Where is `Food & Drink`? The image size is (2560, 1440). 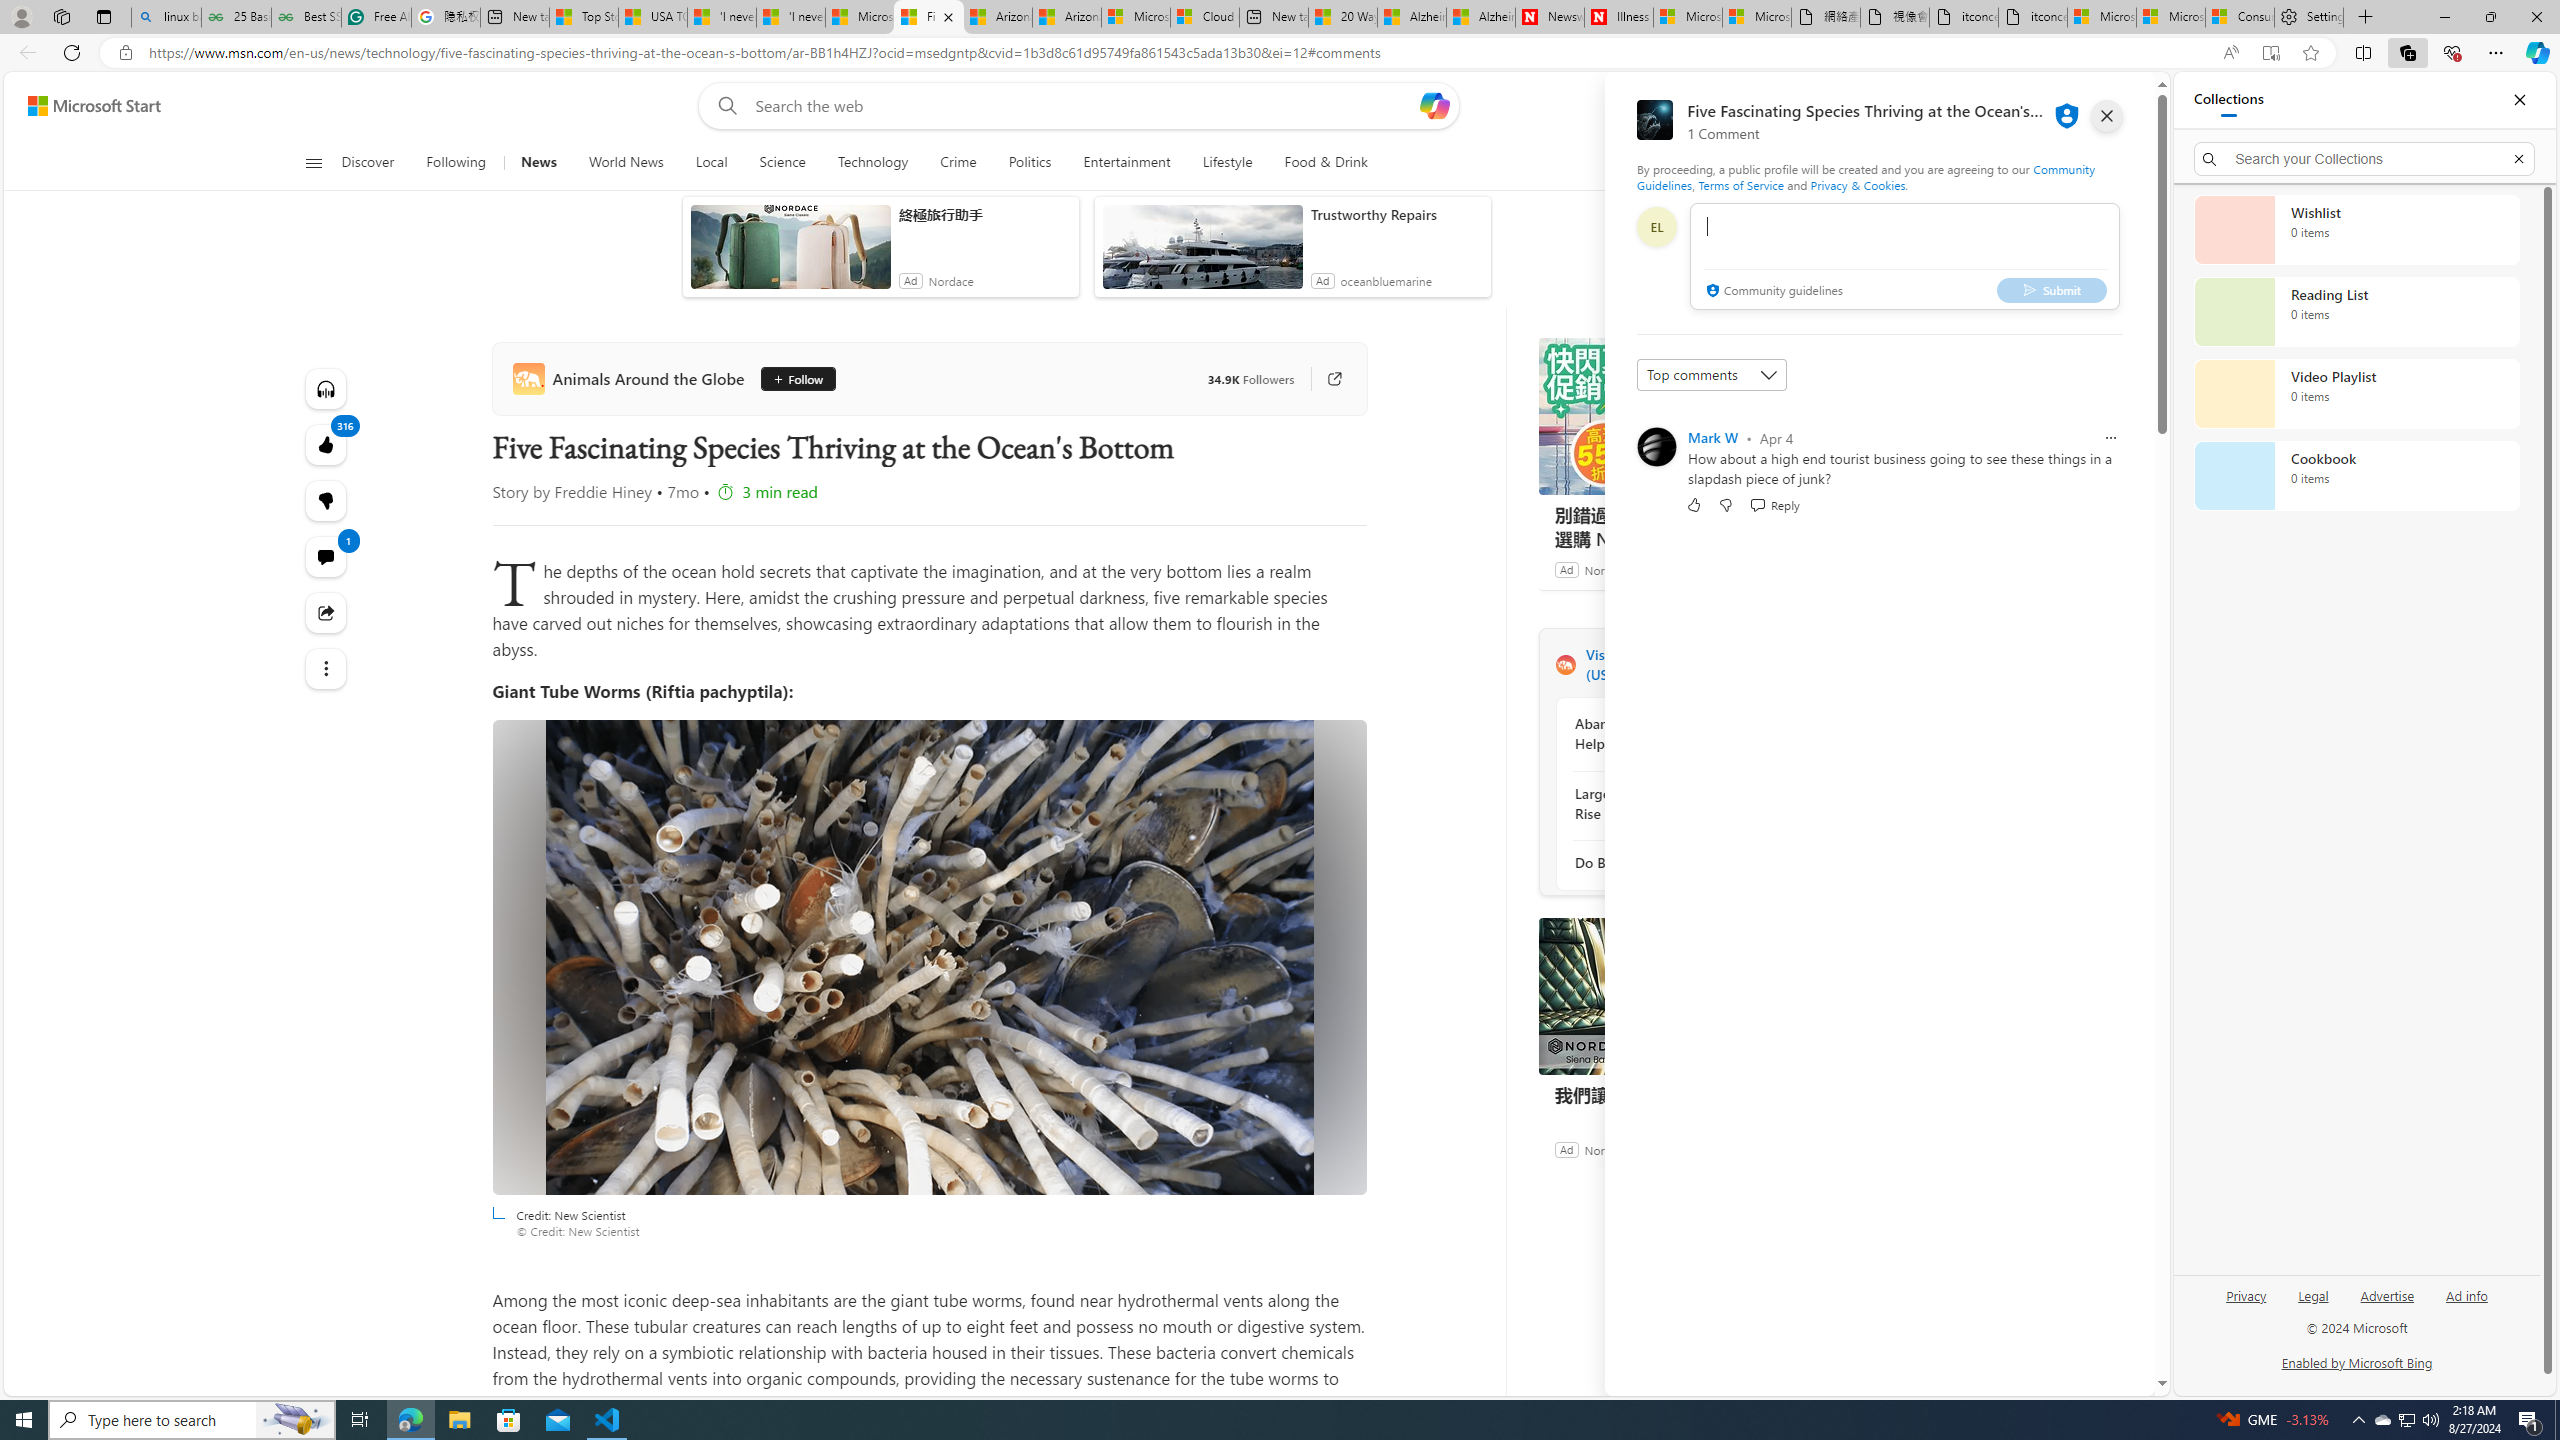 Food & Drink is located at coordinates (1317, 163).